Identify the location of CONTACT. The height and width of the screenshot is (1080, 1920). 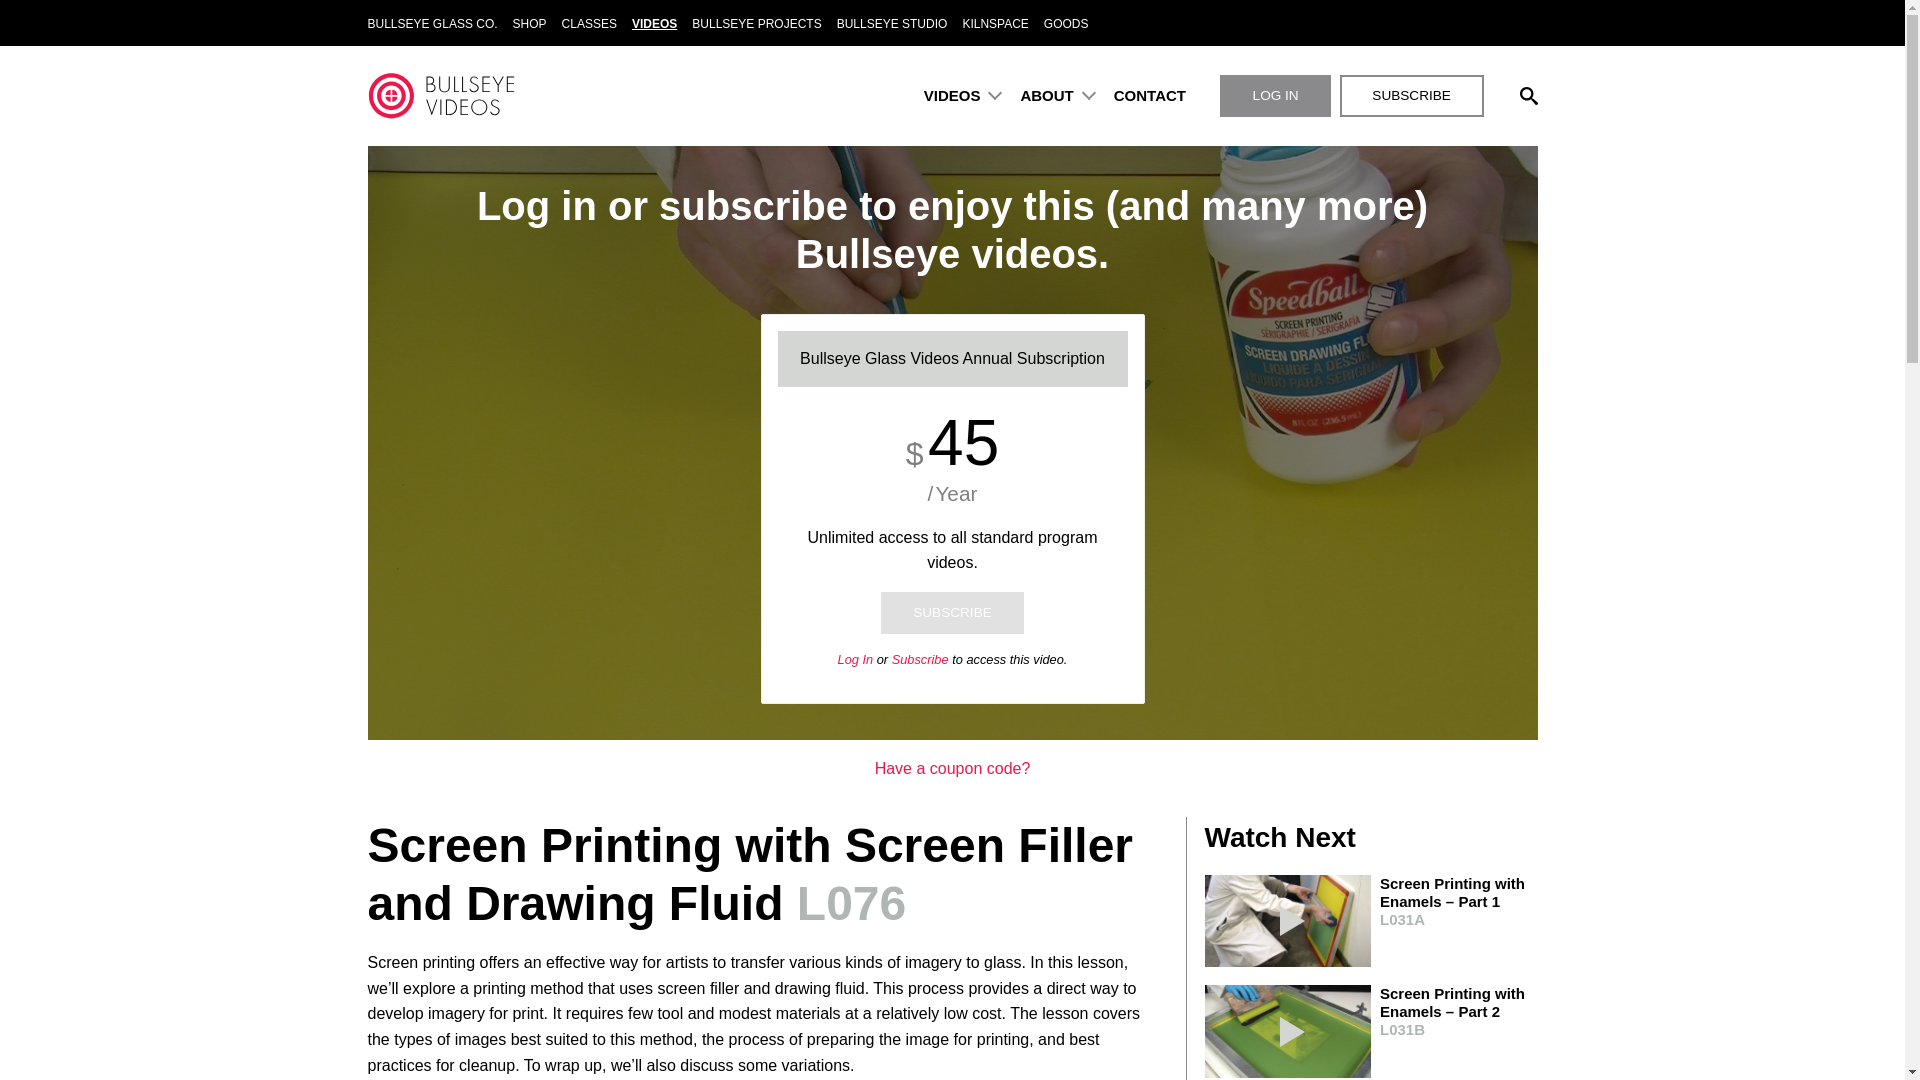
(1150, 95).